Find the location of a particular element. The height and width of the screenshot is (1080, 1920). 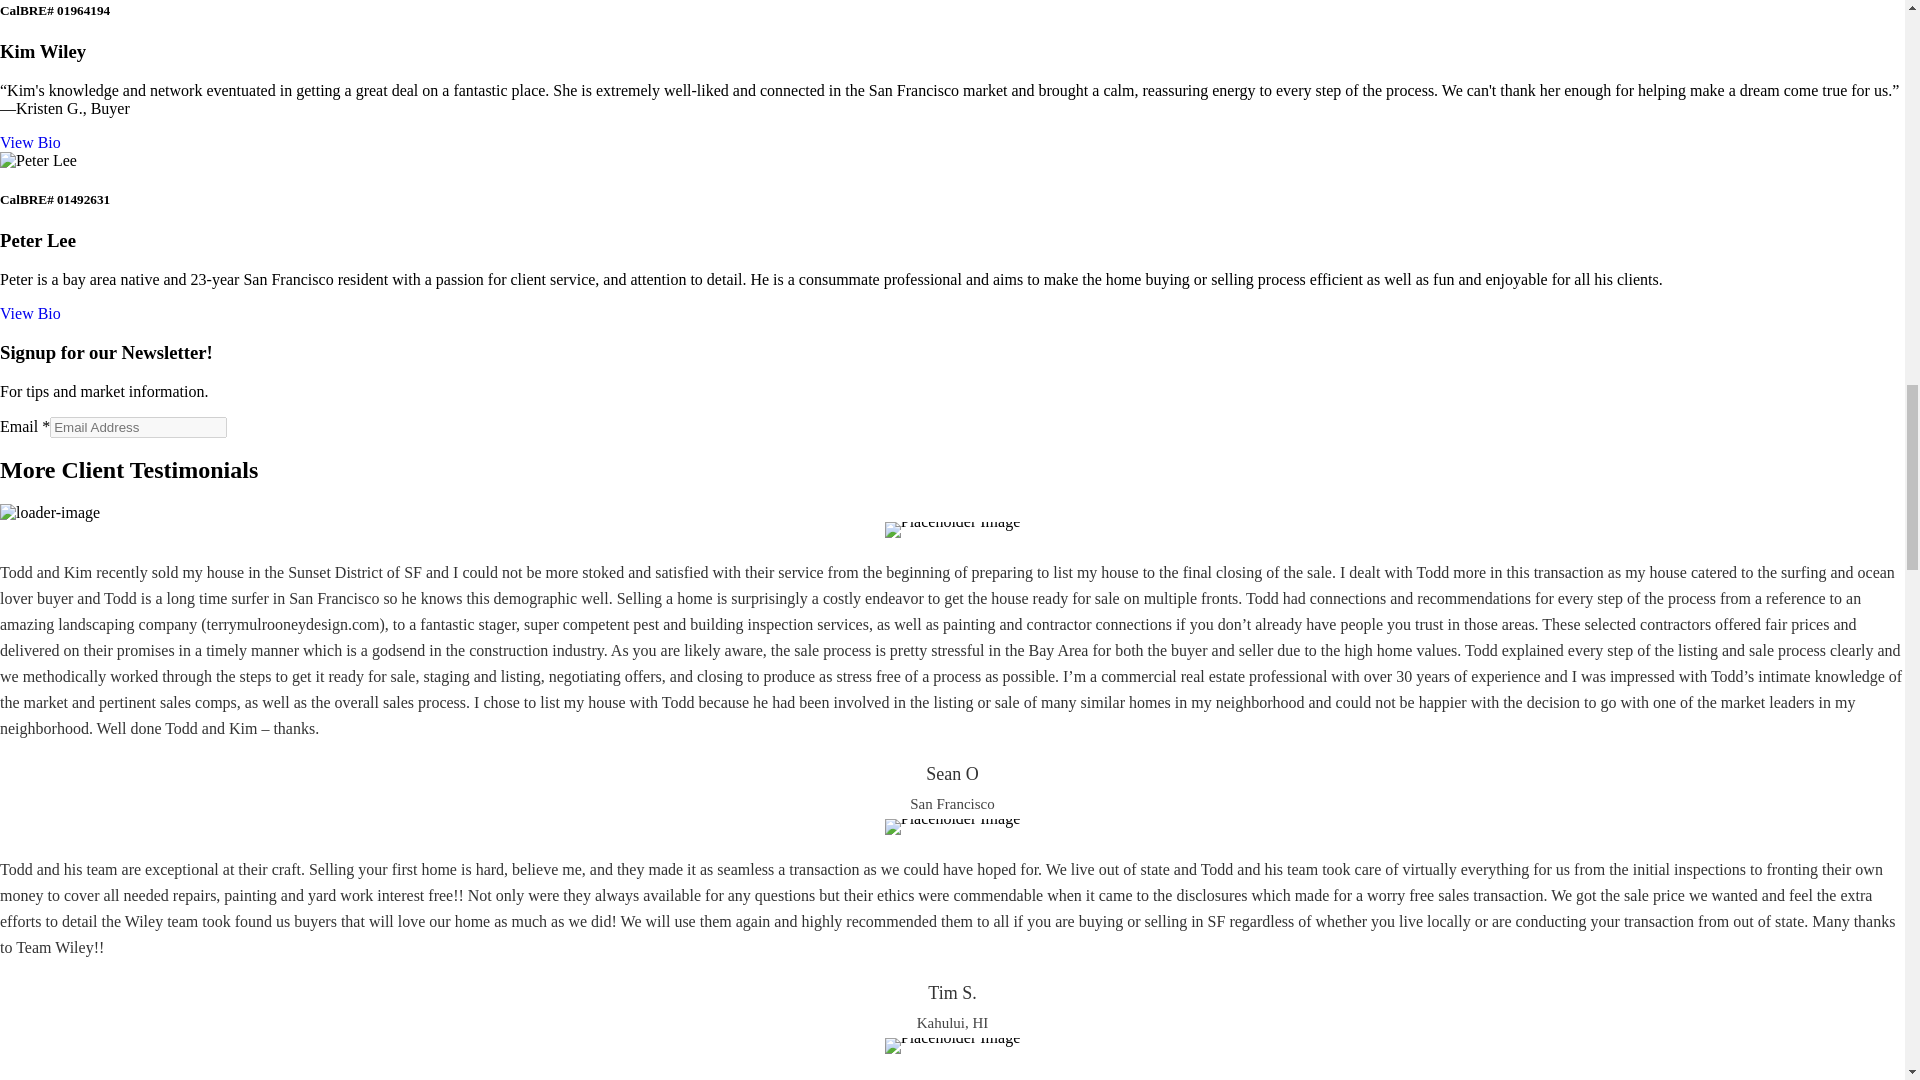

View Bio is located at coordinates (30, 312).